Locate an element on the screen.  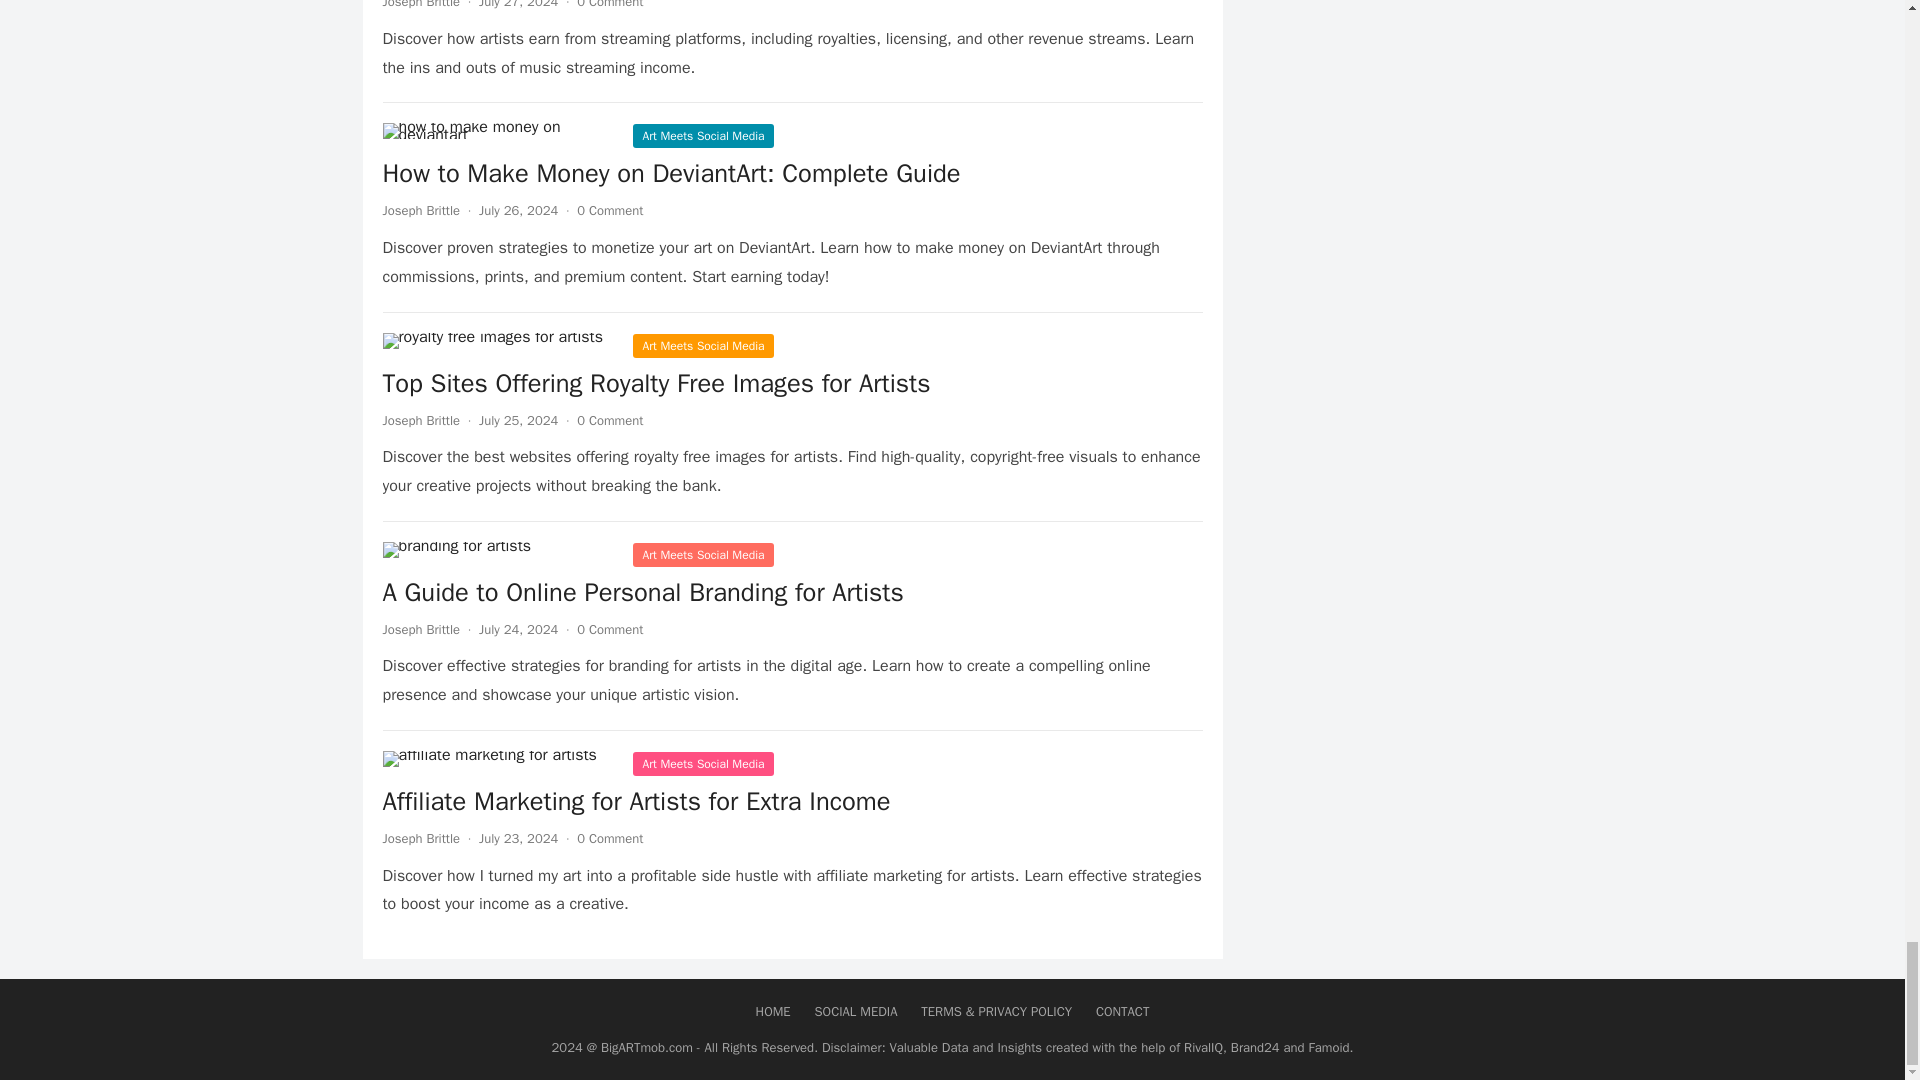
Posts by Joseph Brittle is located at coordinates (421, 420).